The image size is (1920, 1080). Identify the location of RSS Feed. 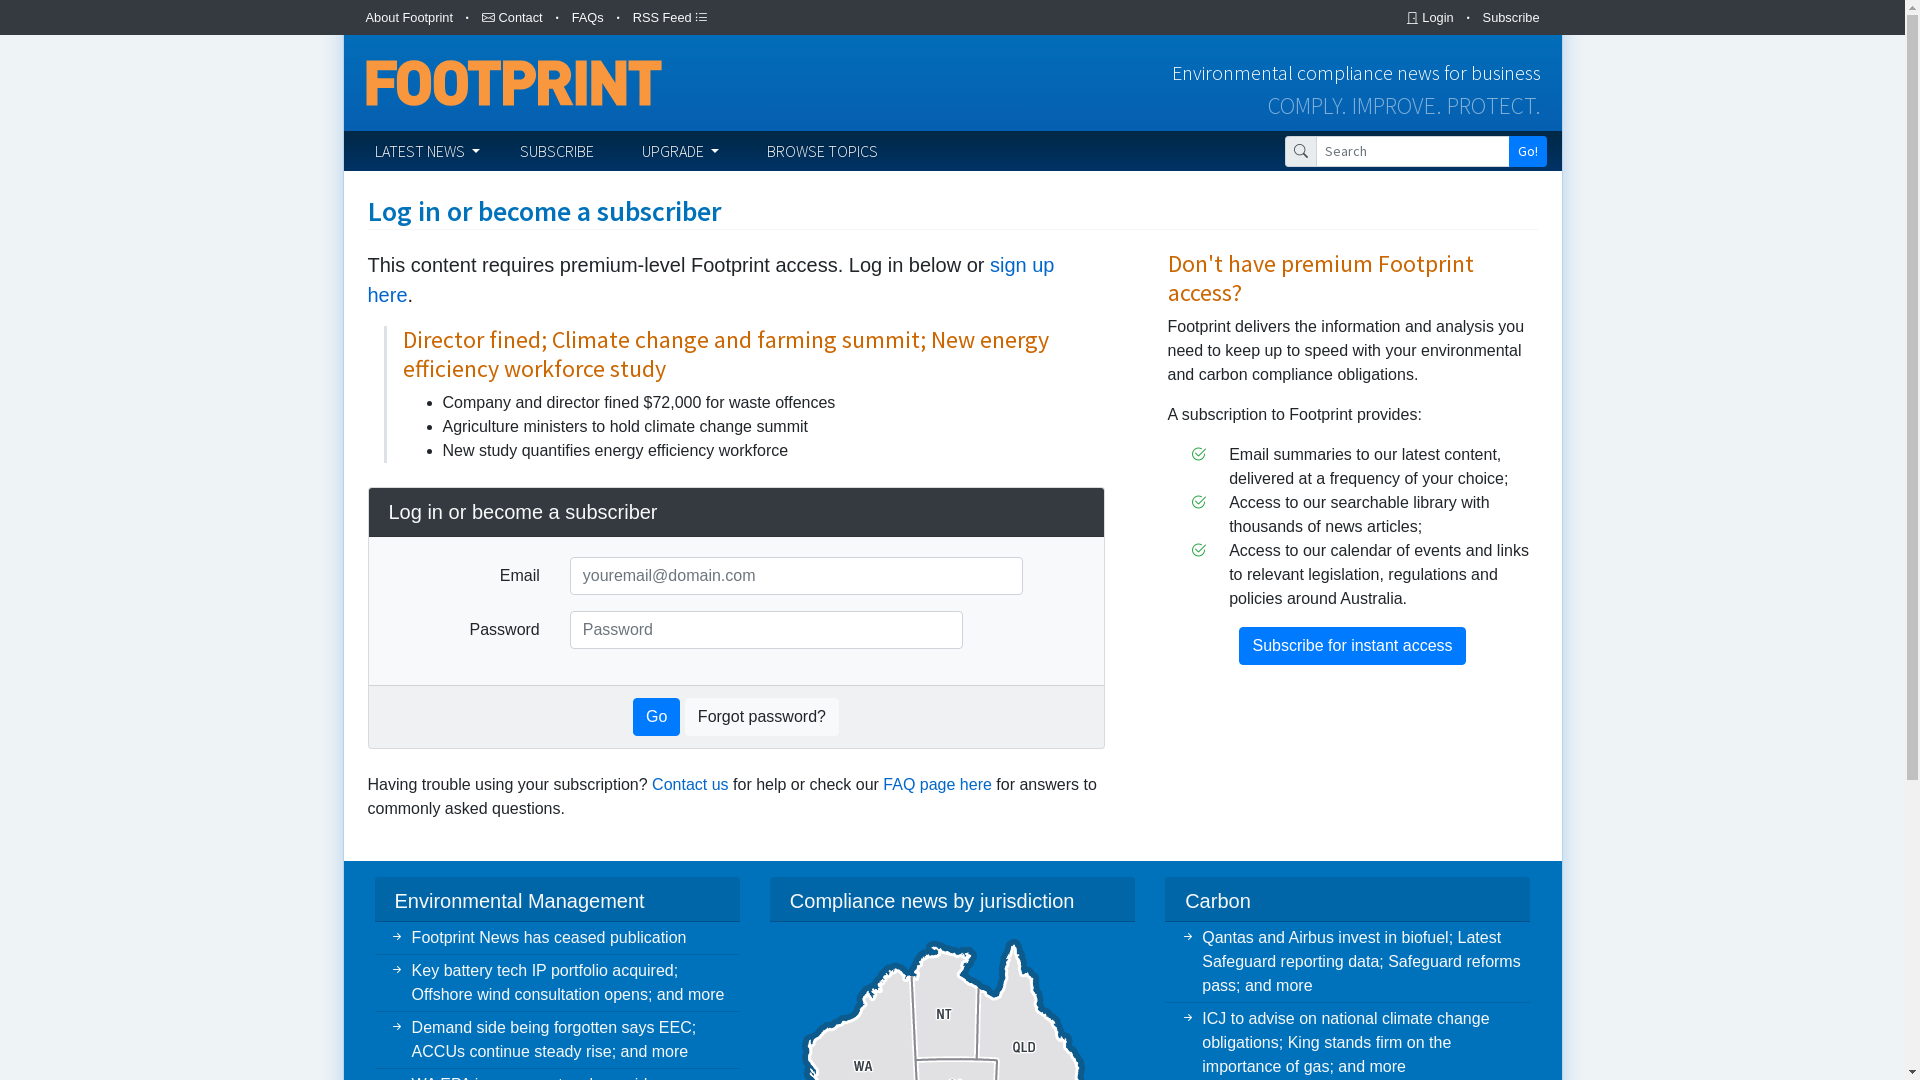
(671, 18).